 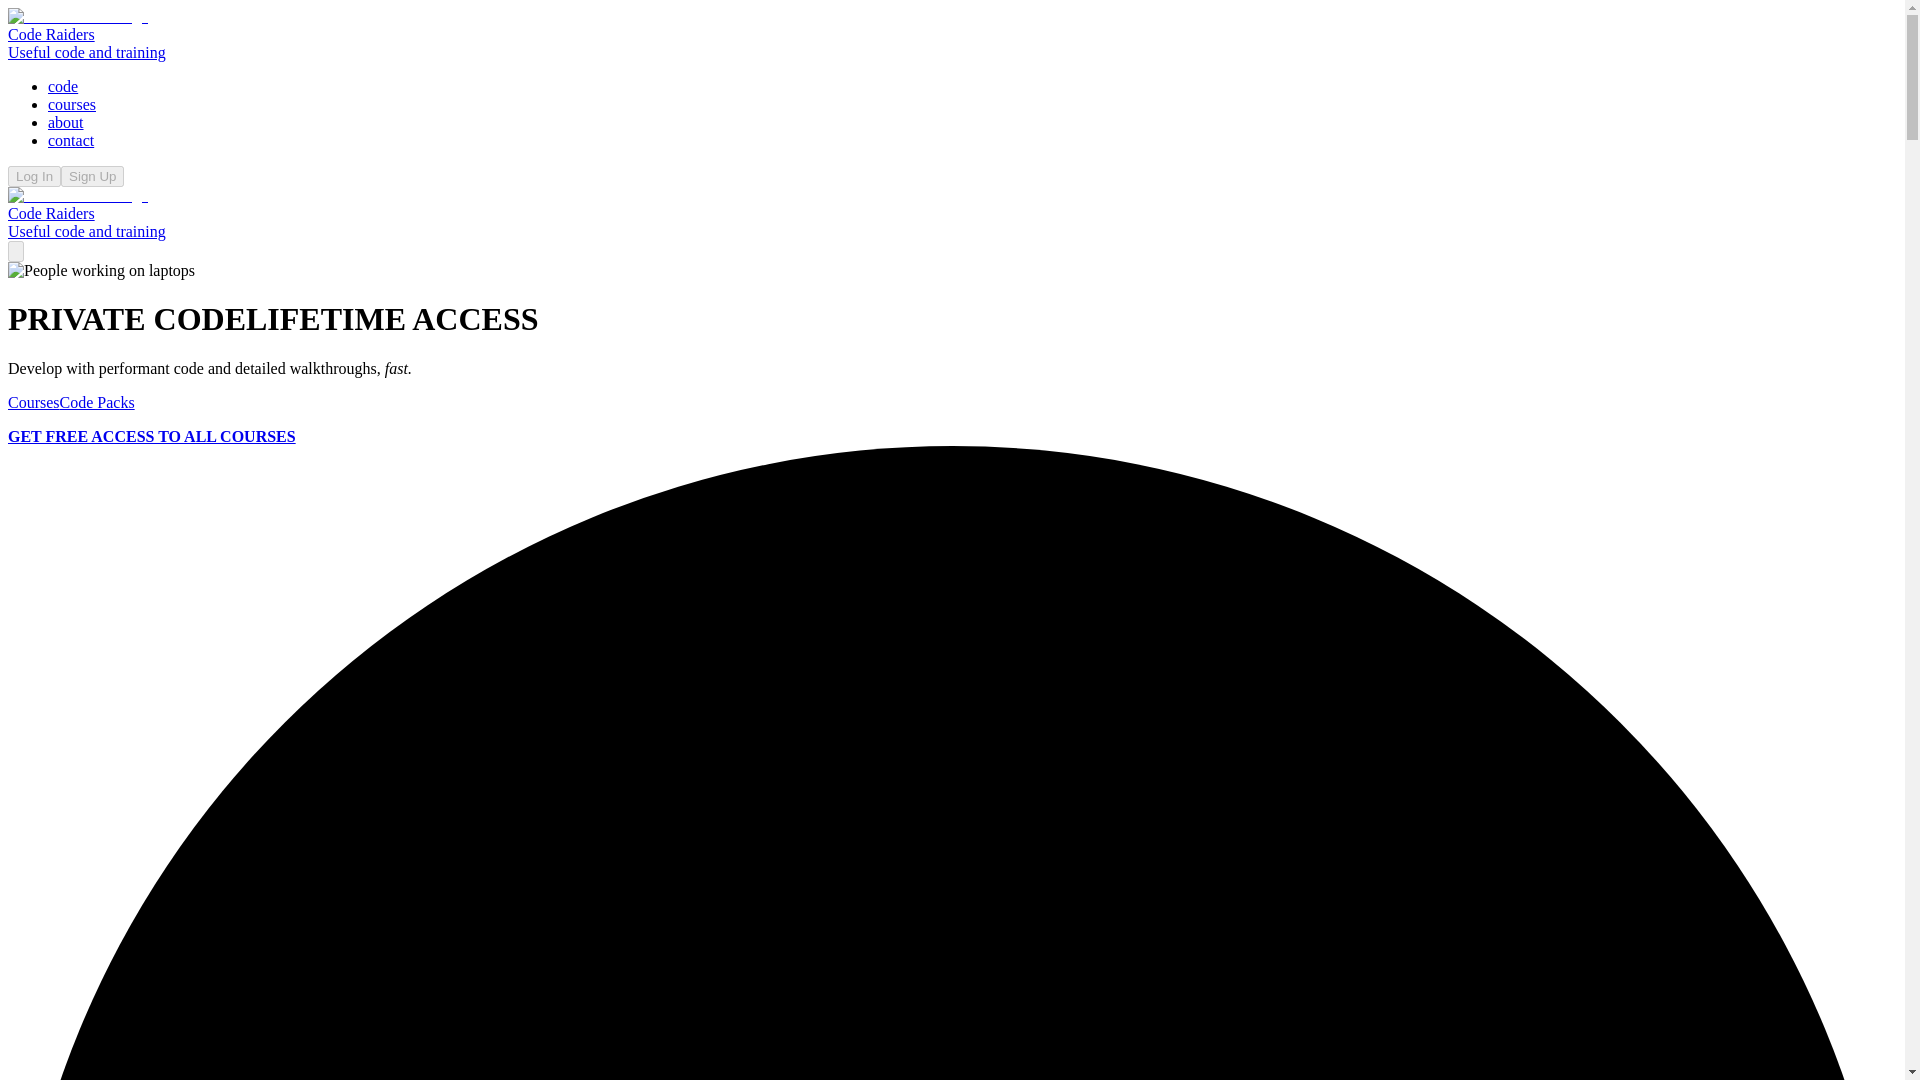 What do you see at coordinates (34, 176) in the screenshot?
I see `Log In` at bounding box center [34, 176].